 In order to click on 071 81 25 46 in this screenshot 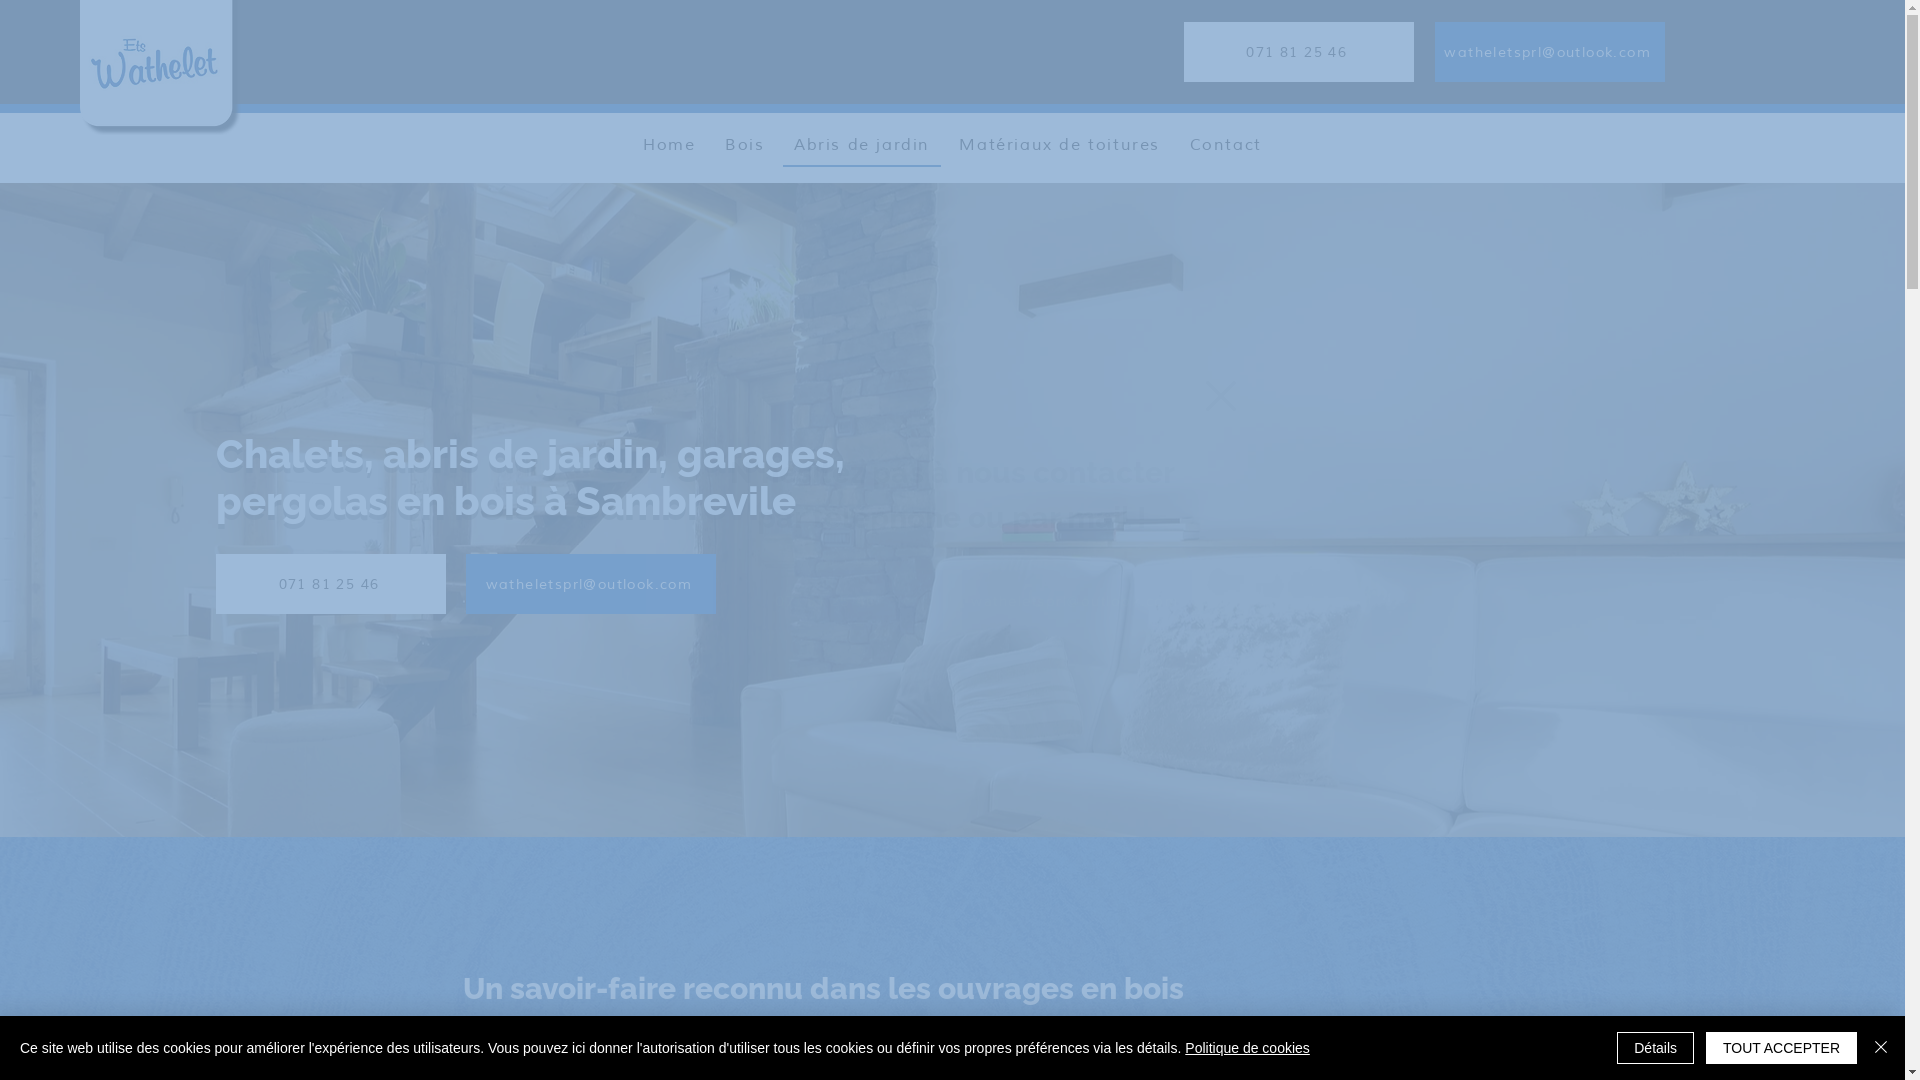, I will do `click(331, 584)`.